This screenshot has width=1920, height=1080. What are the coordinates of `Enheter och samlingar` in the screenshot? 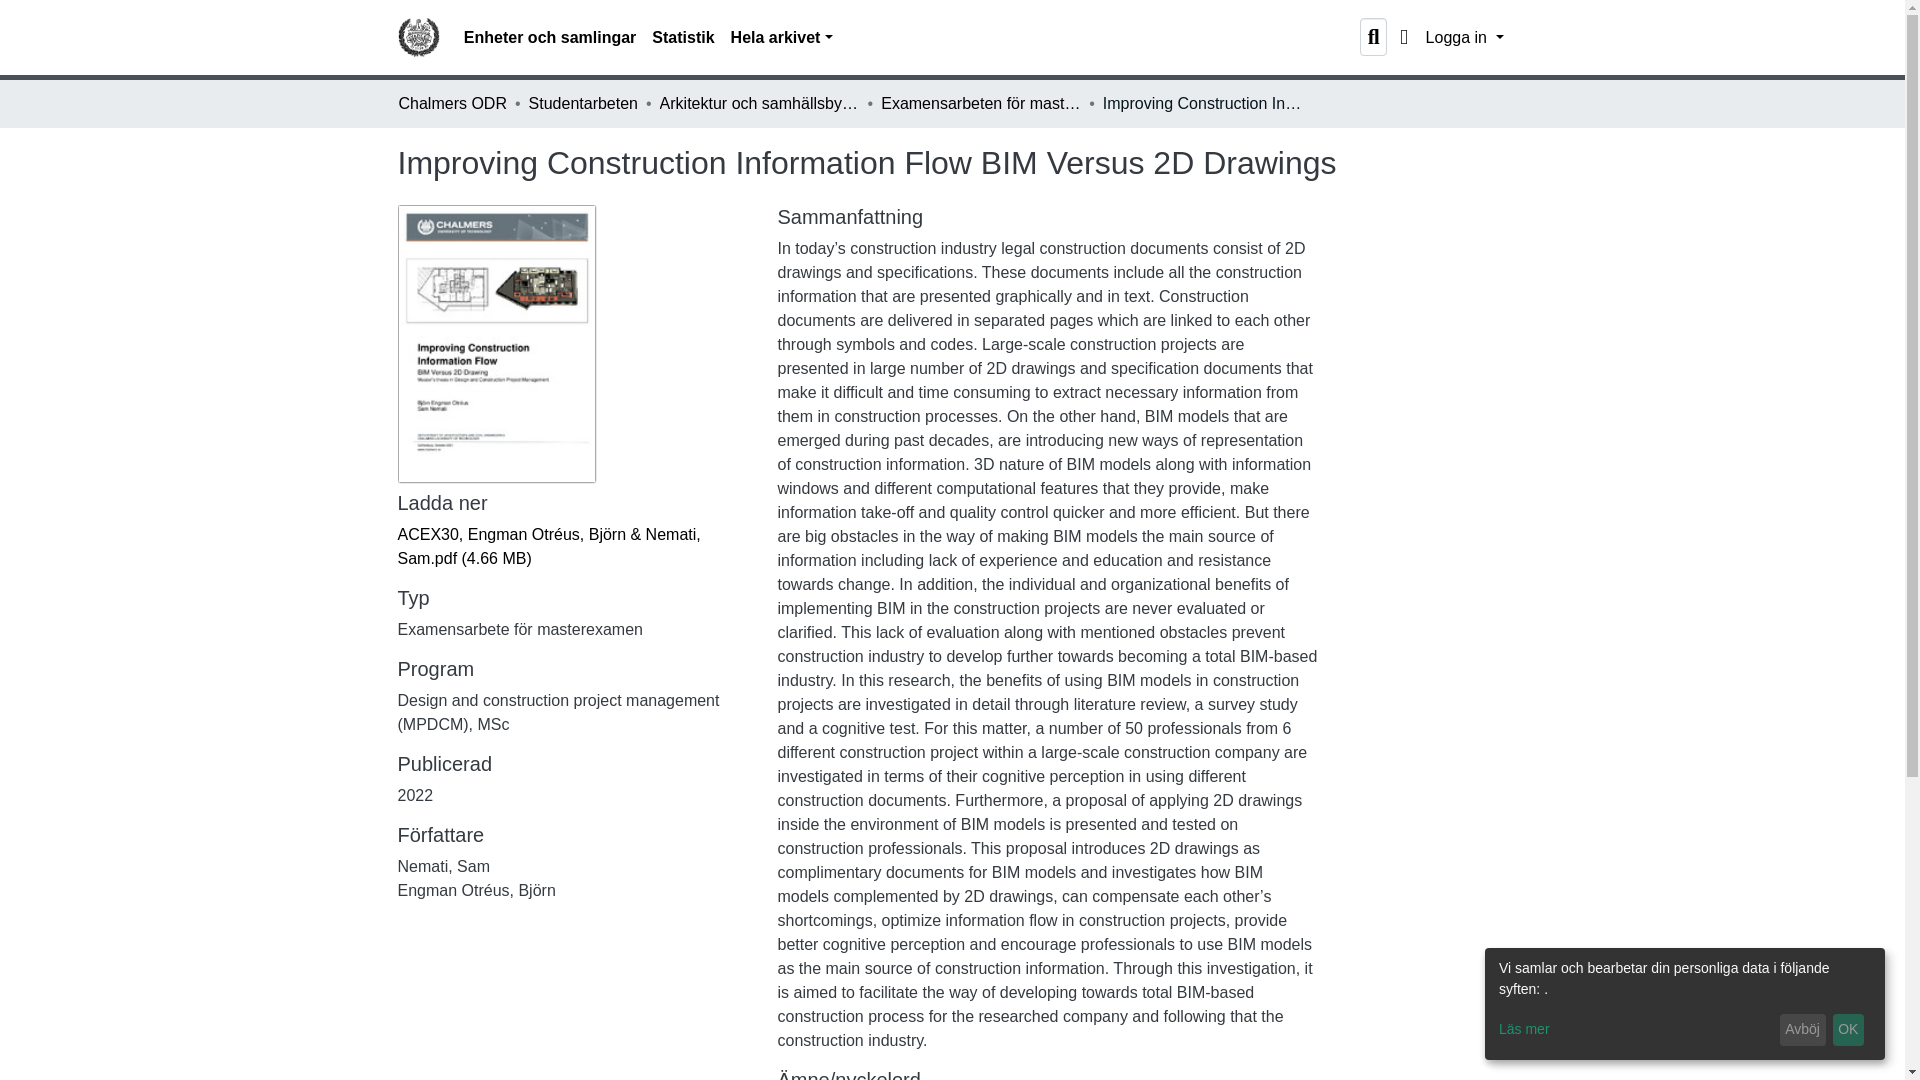 It's located at (550, 38).